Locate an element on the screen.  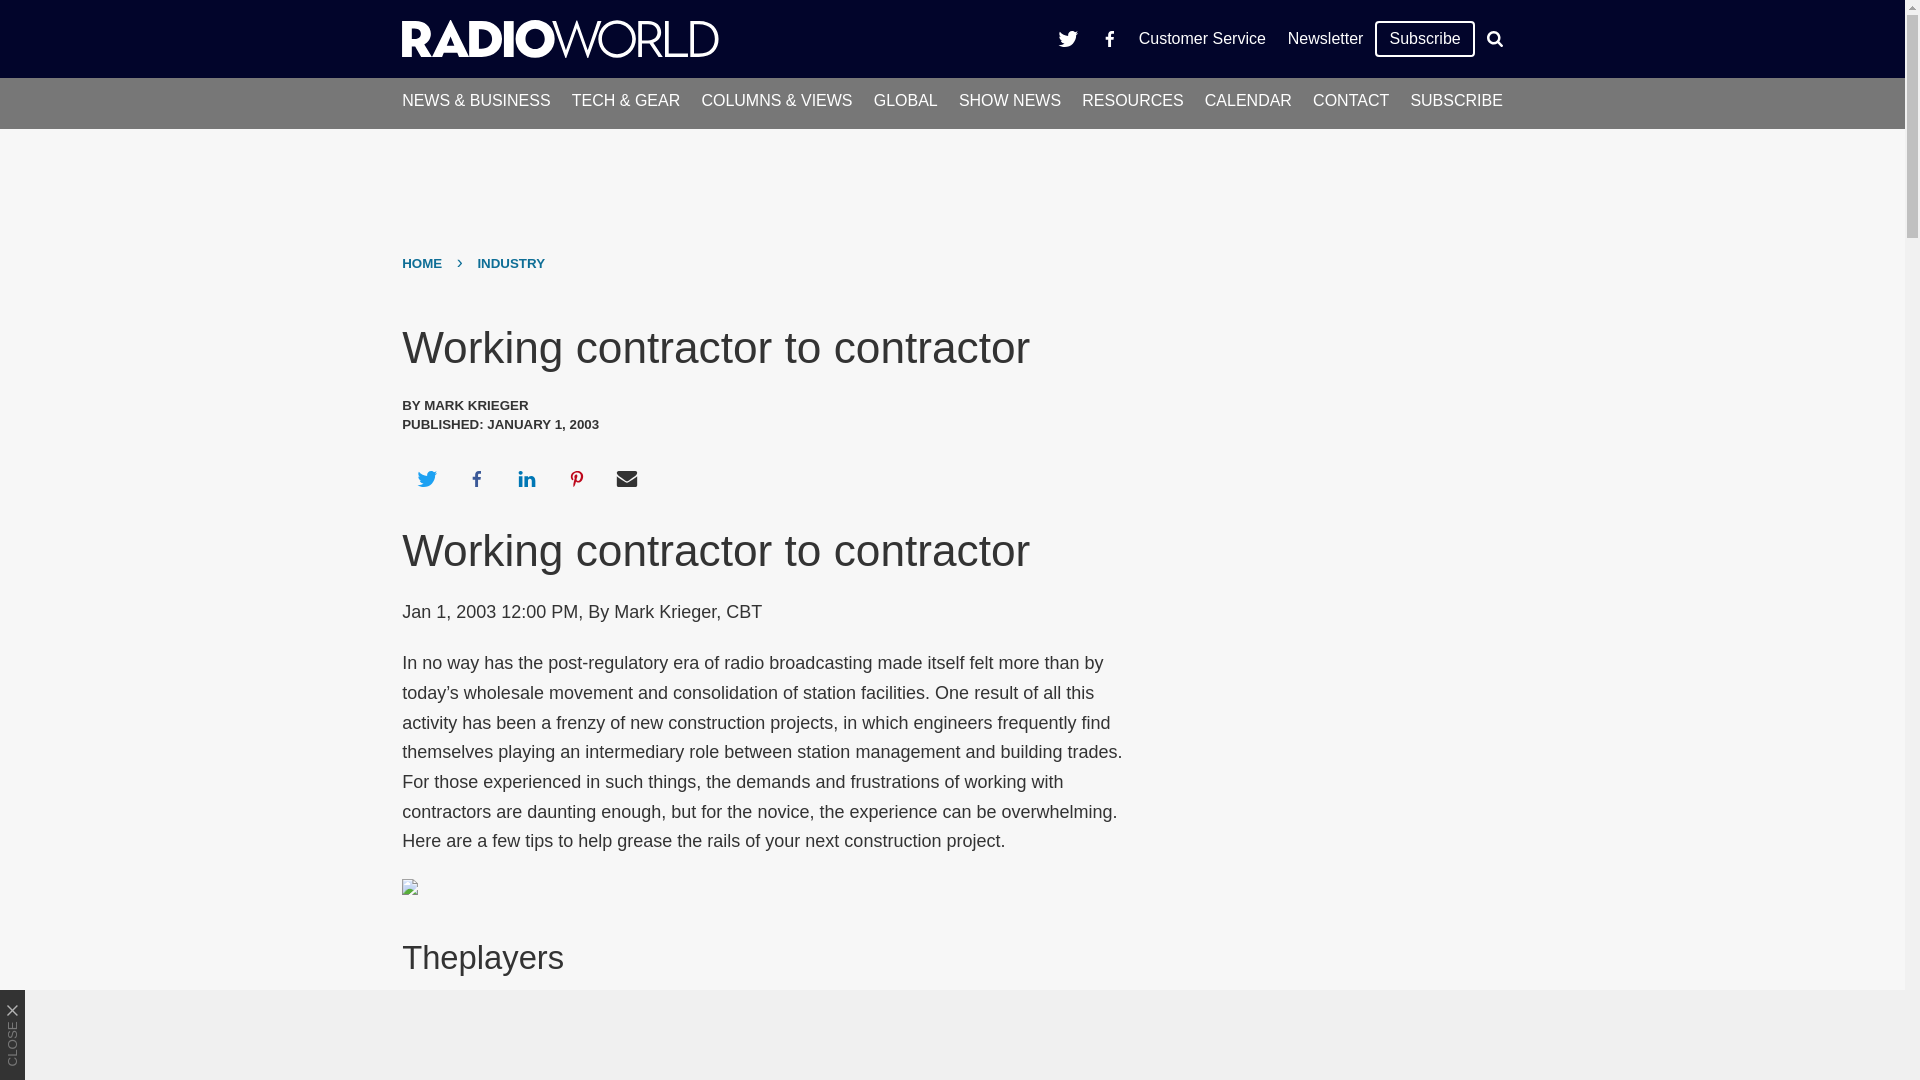
Share on Twitter is located at coordinates (426, 478).